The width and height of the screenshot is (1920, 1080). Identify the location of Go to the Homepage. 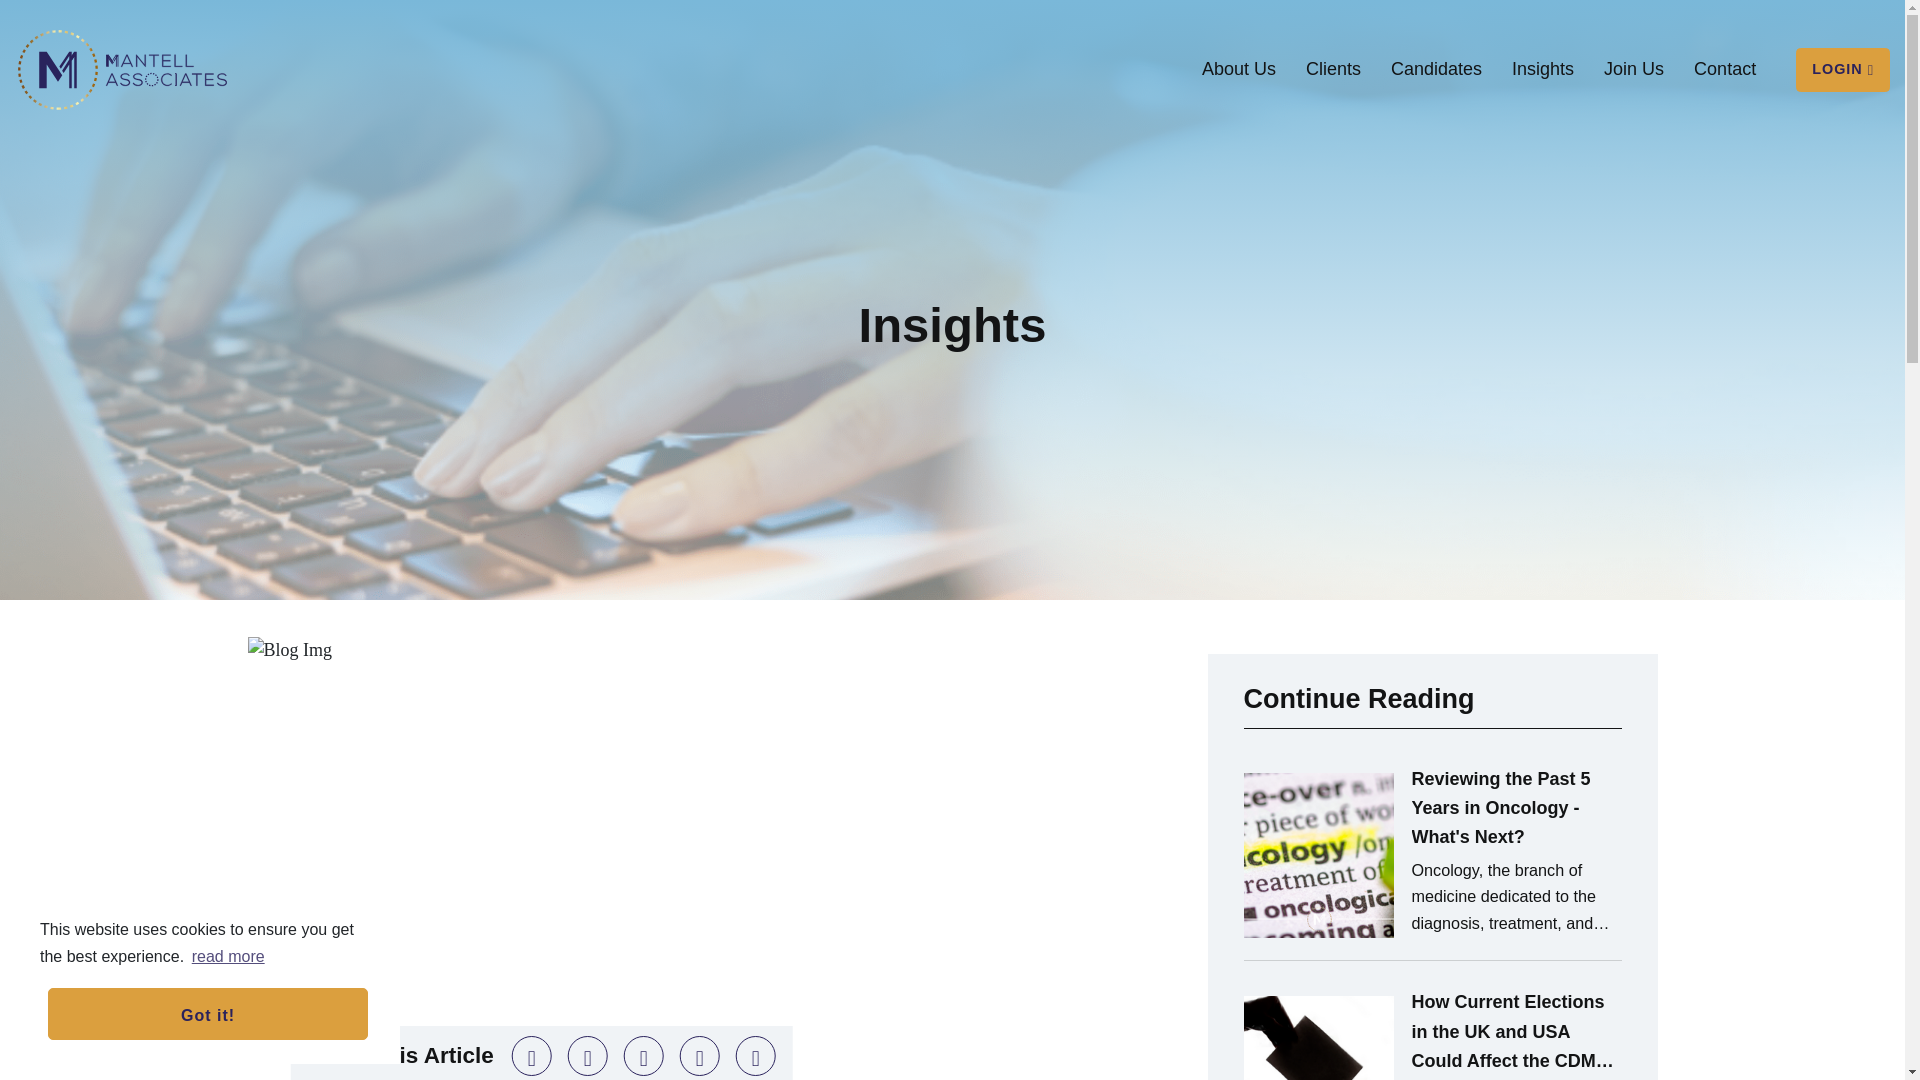
(122, 70).